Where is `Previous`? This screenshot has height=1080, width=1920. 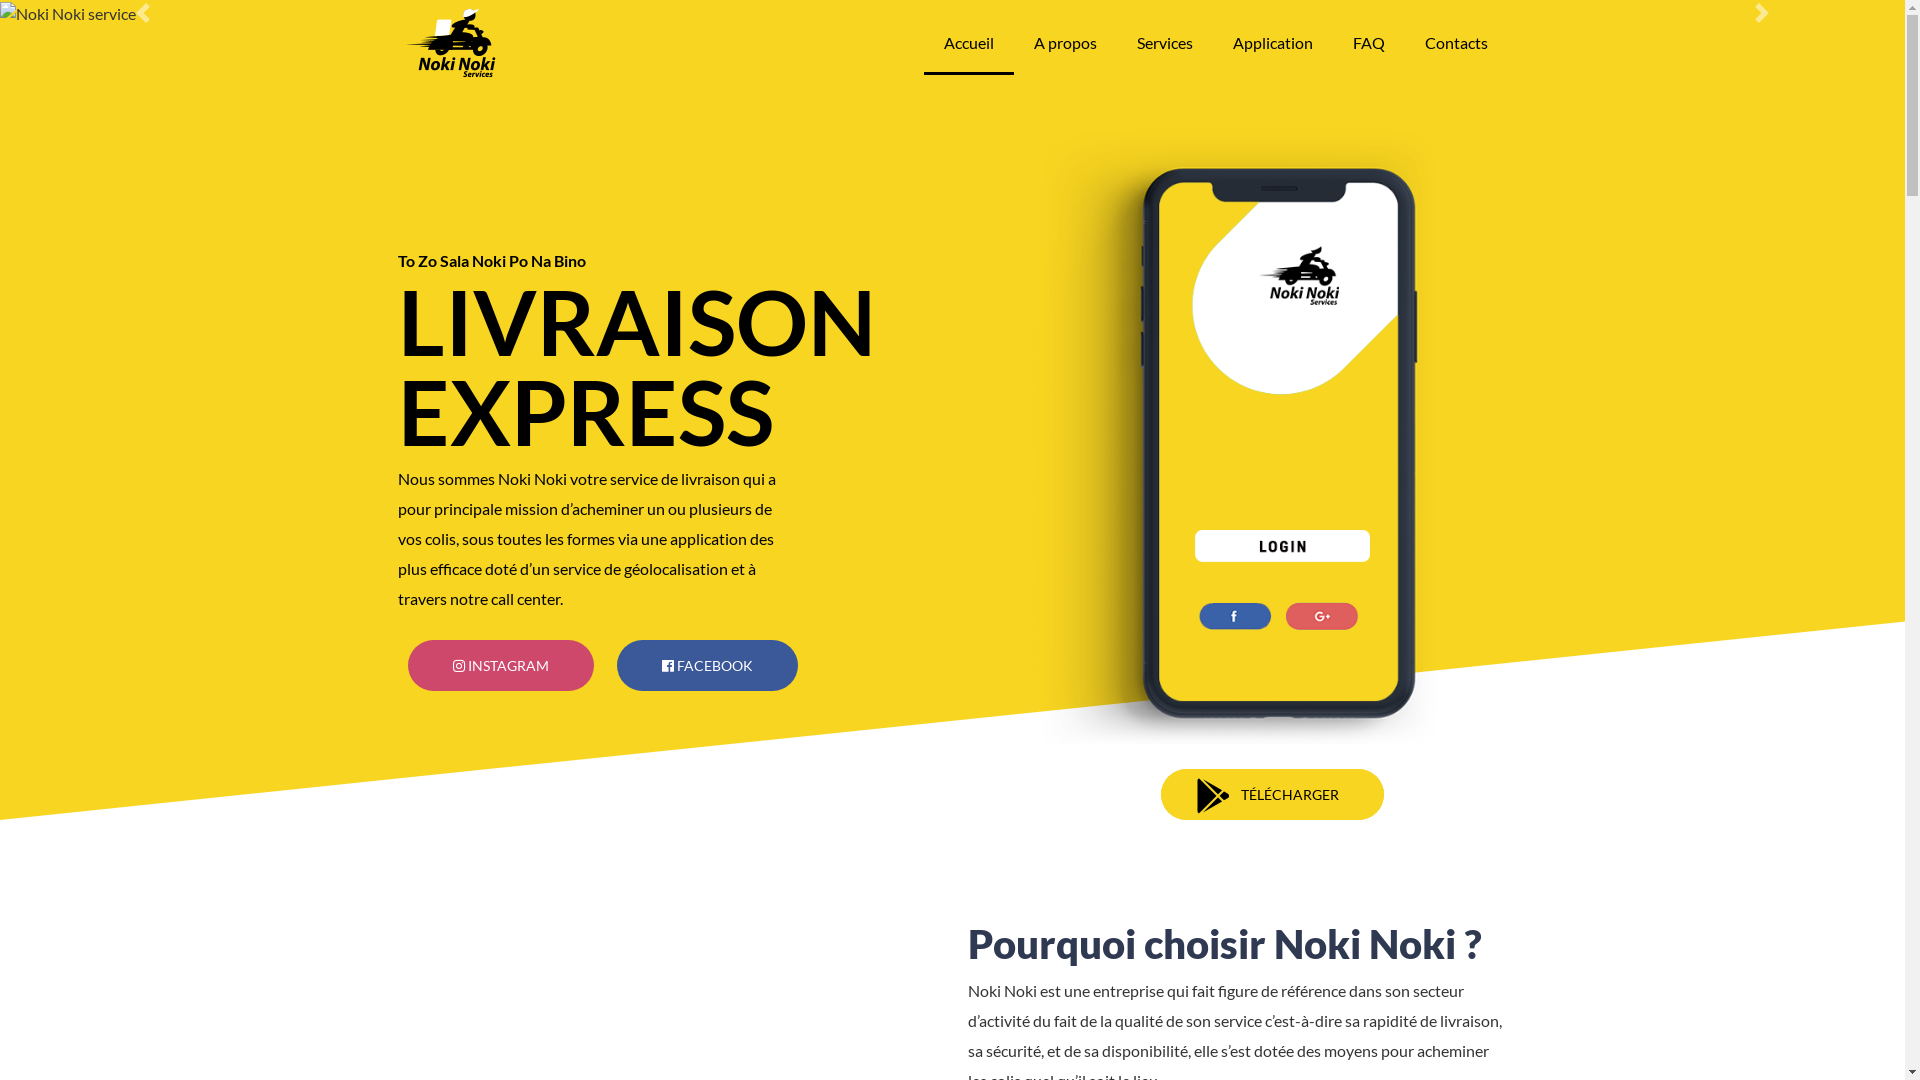 Previous is located at coordinates (143, 13).